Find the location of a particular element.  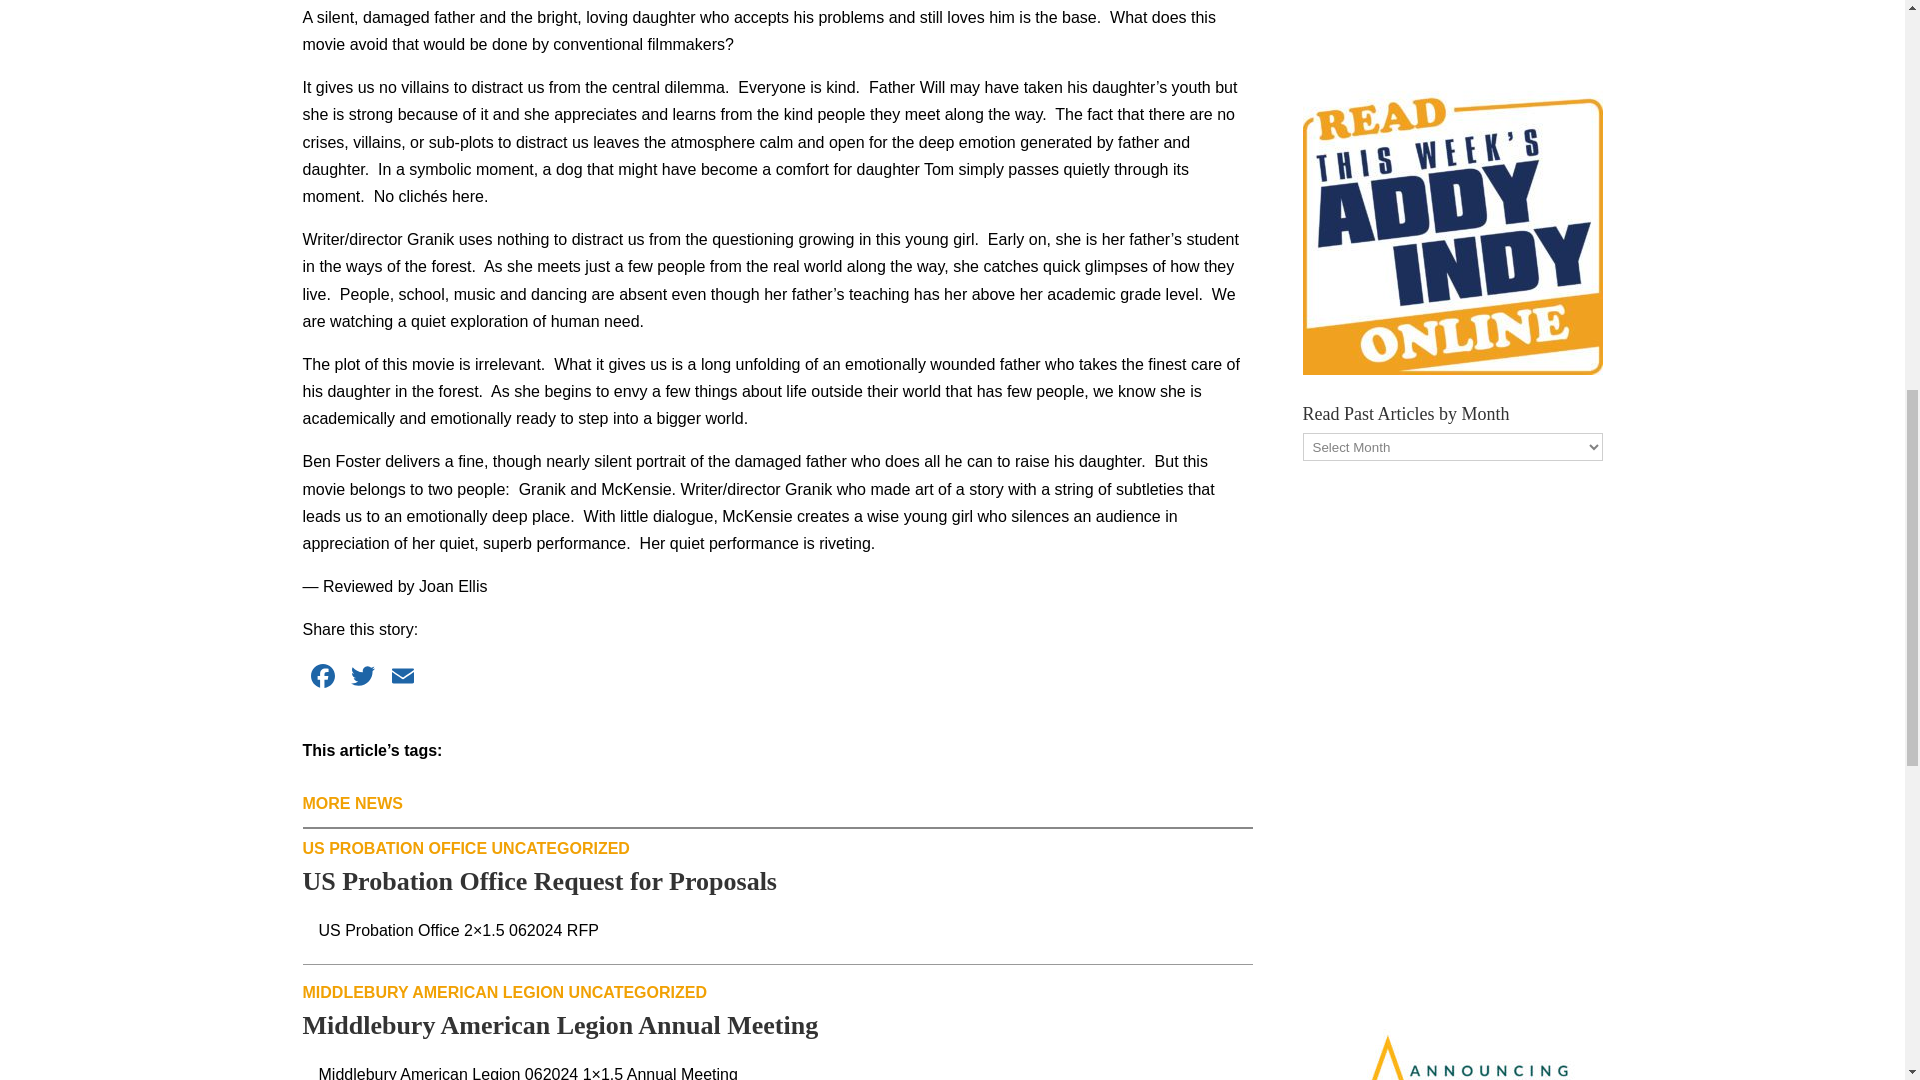

Facebook is located at coordinates (321, 678).